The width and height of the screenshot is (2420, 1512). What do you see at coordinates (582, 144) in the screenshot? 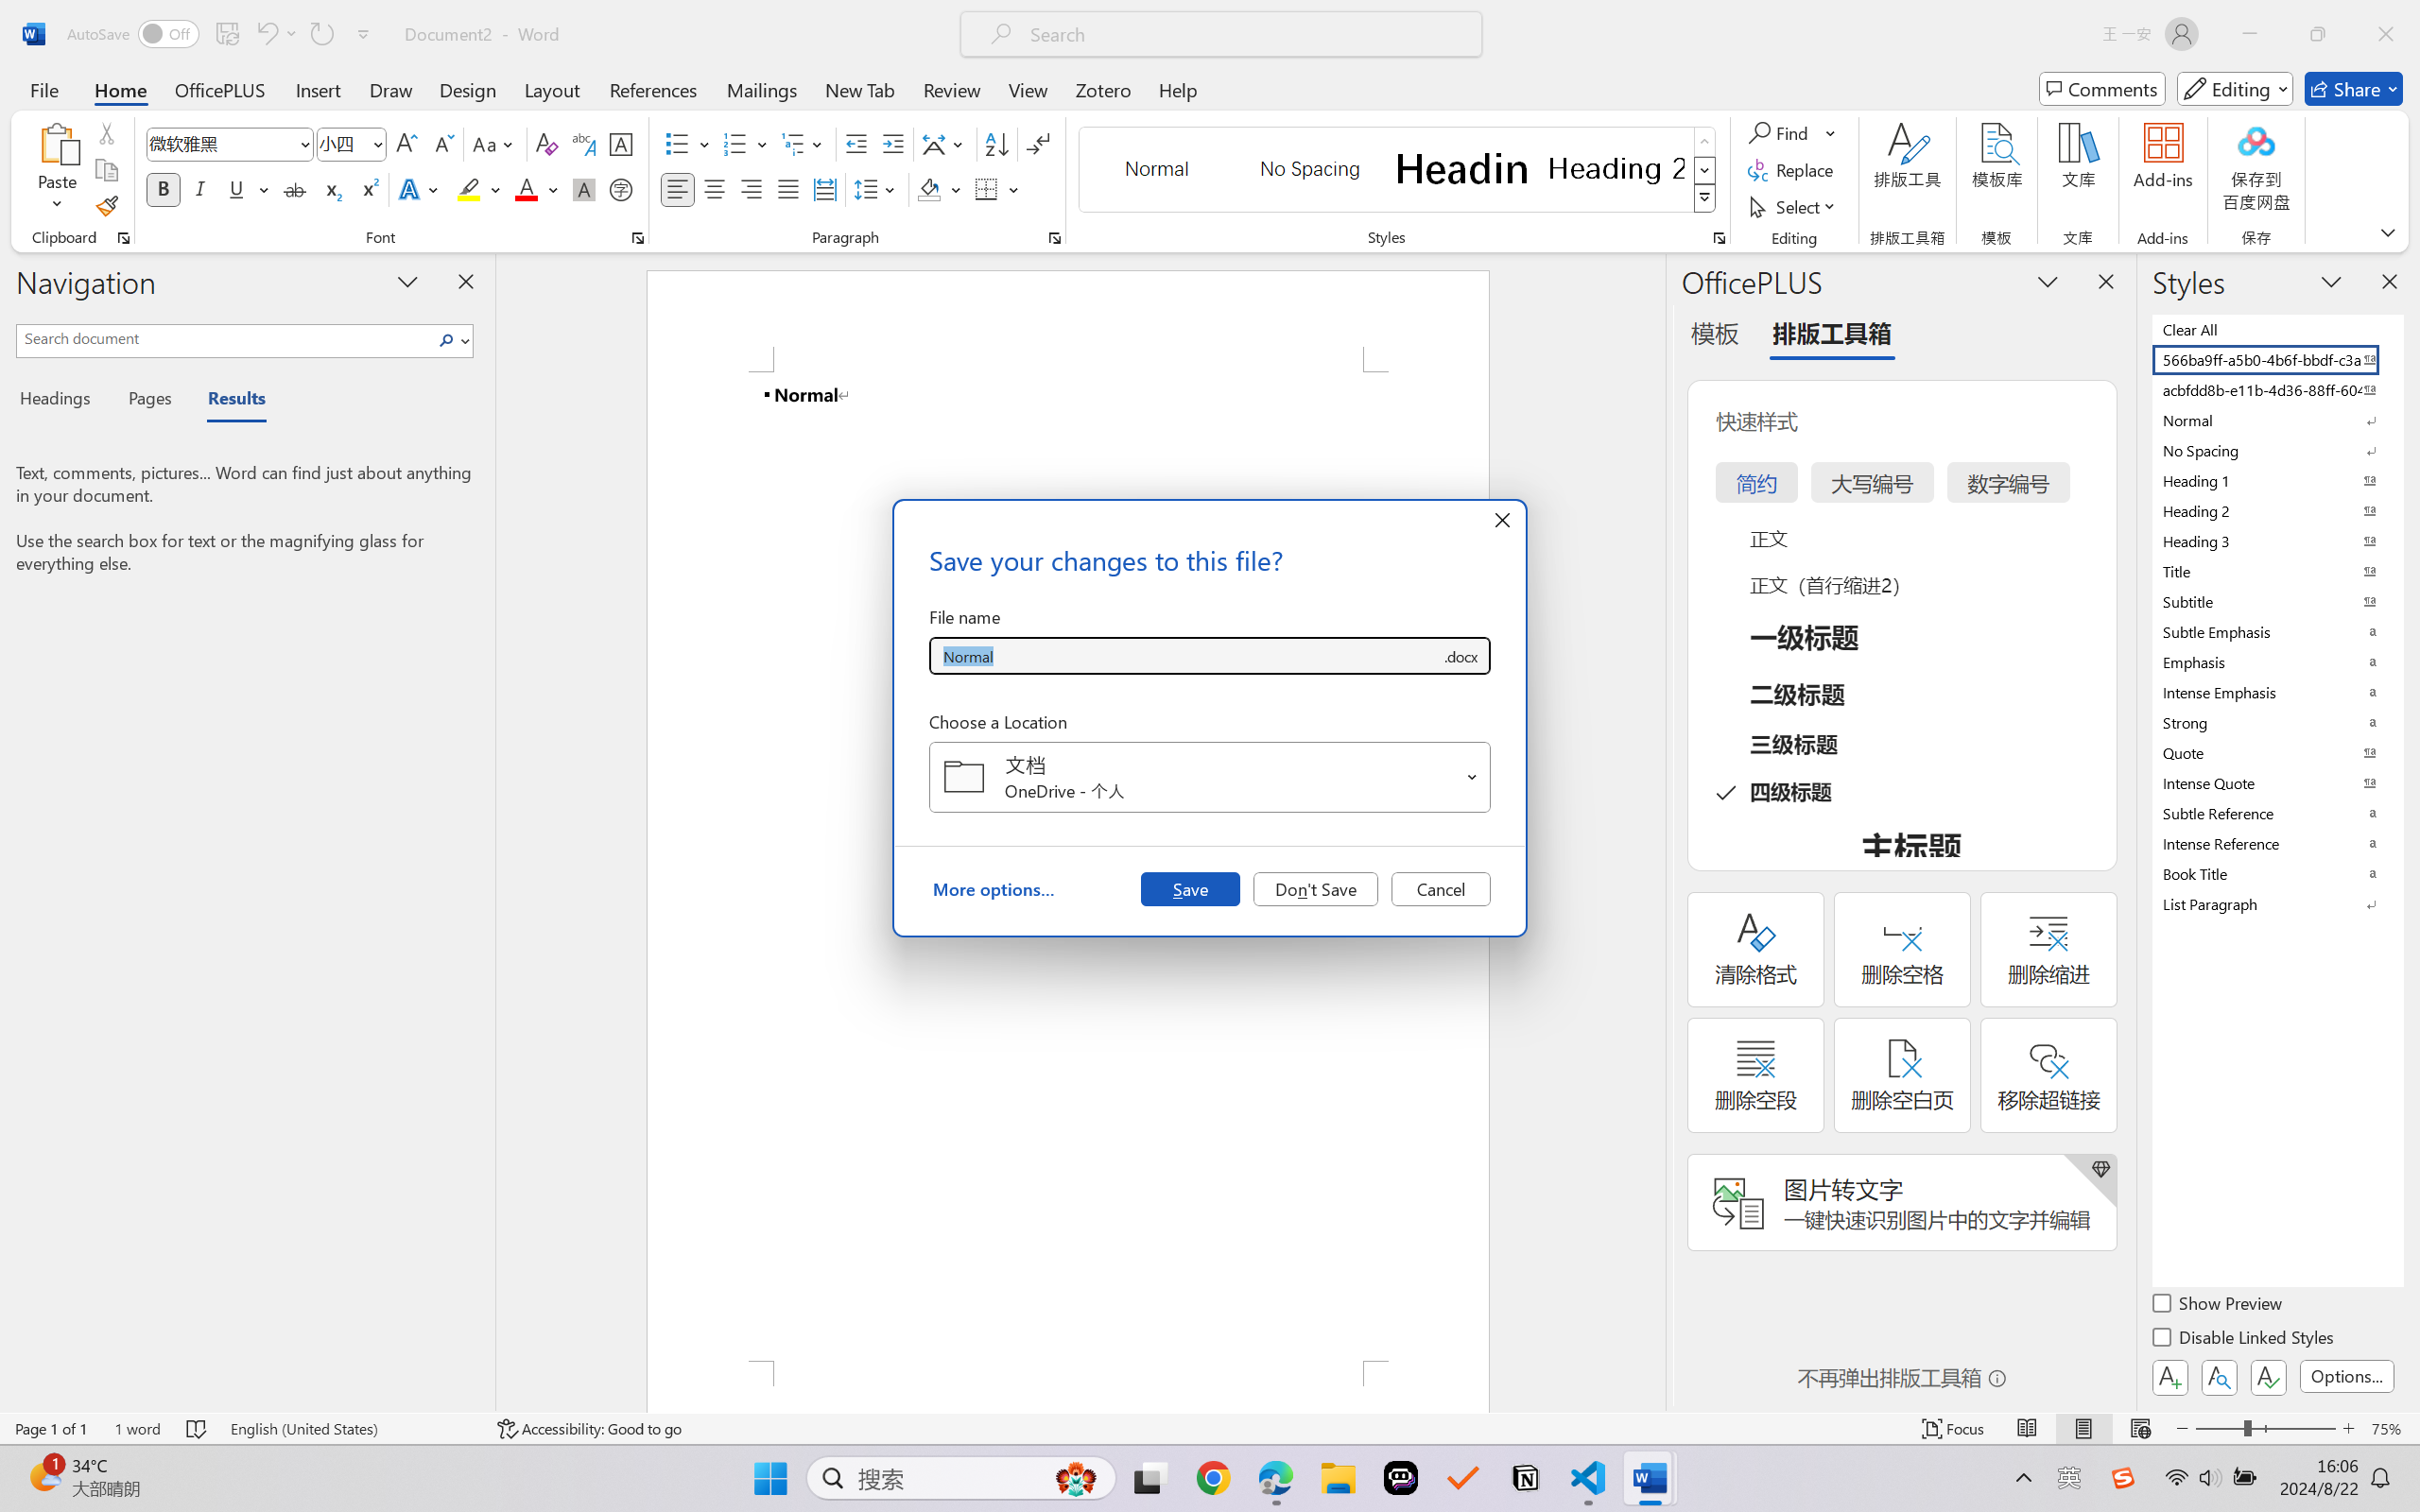
I see `Phonetic Guide...` at bounding box center [582, 144].